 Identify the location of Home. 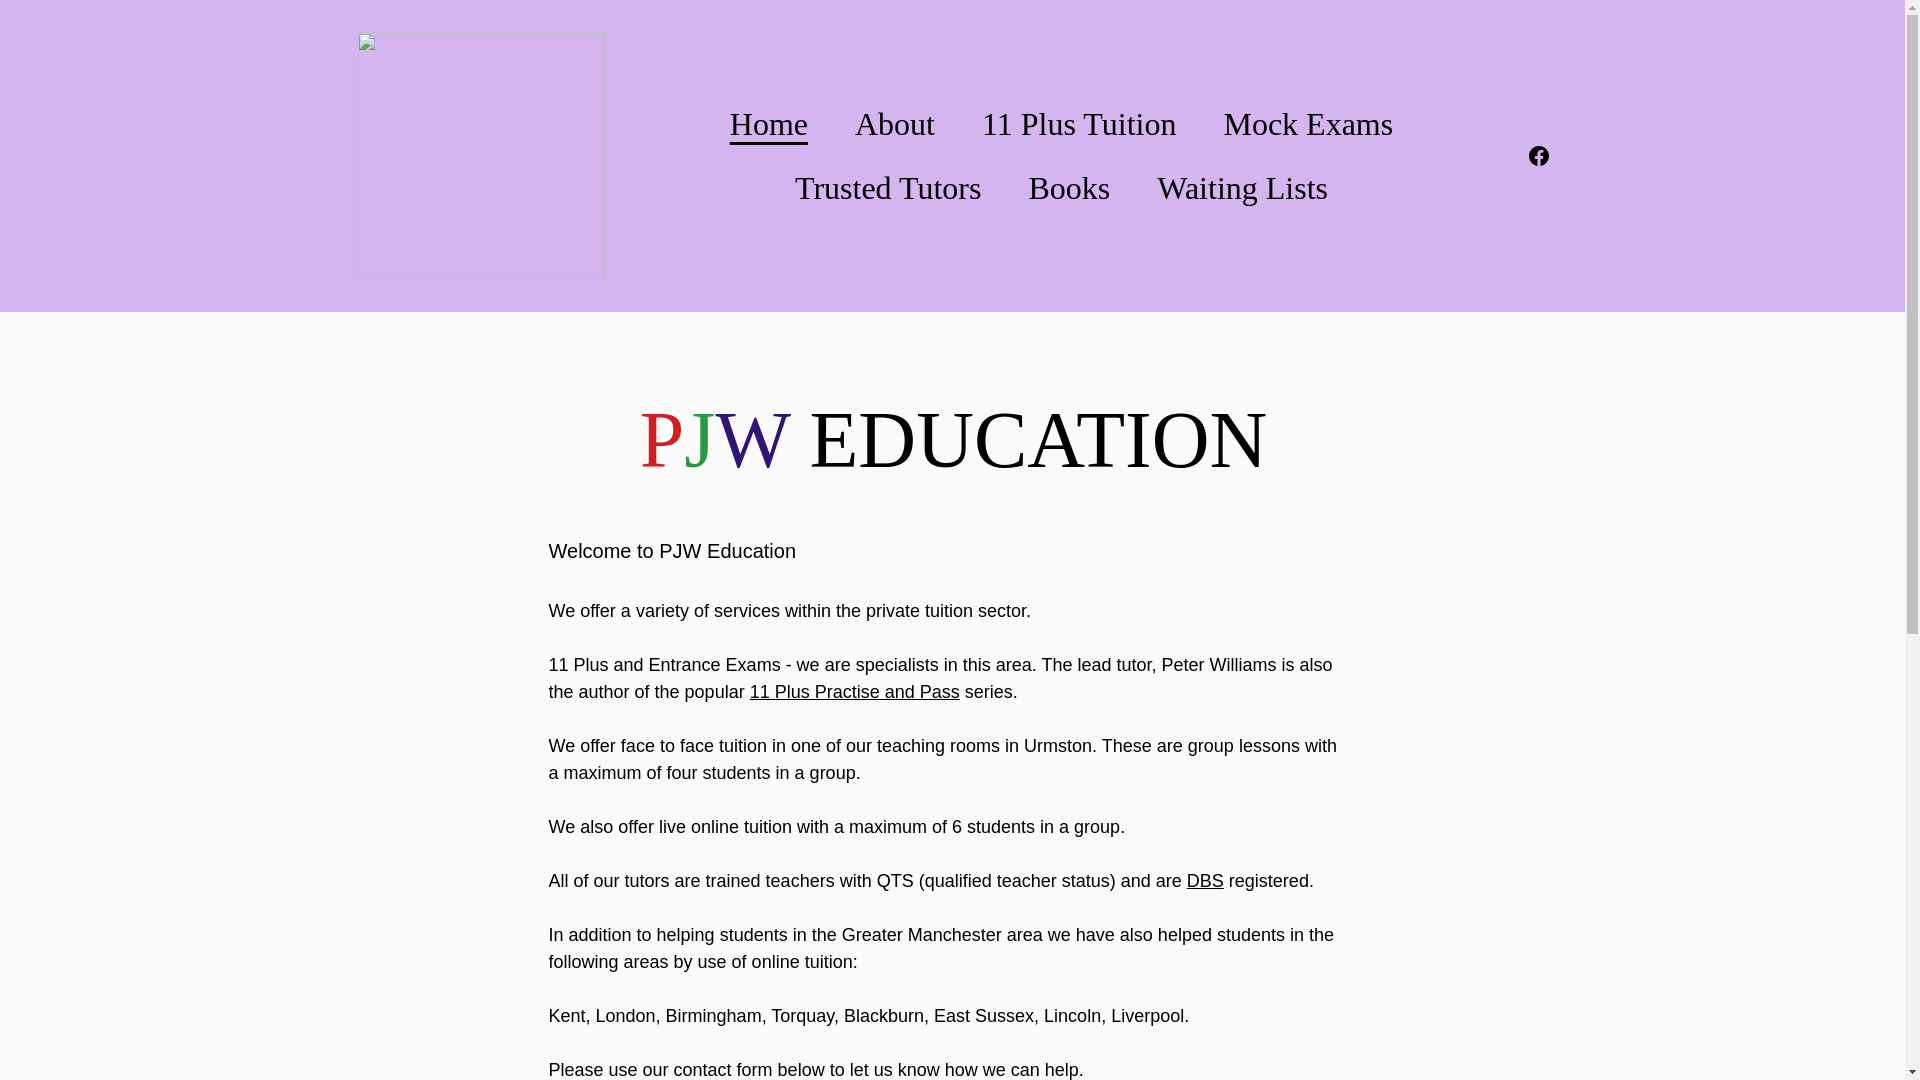
(768, 124).